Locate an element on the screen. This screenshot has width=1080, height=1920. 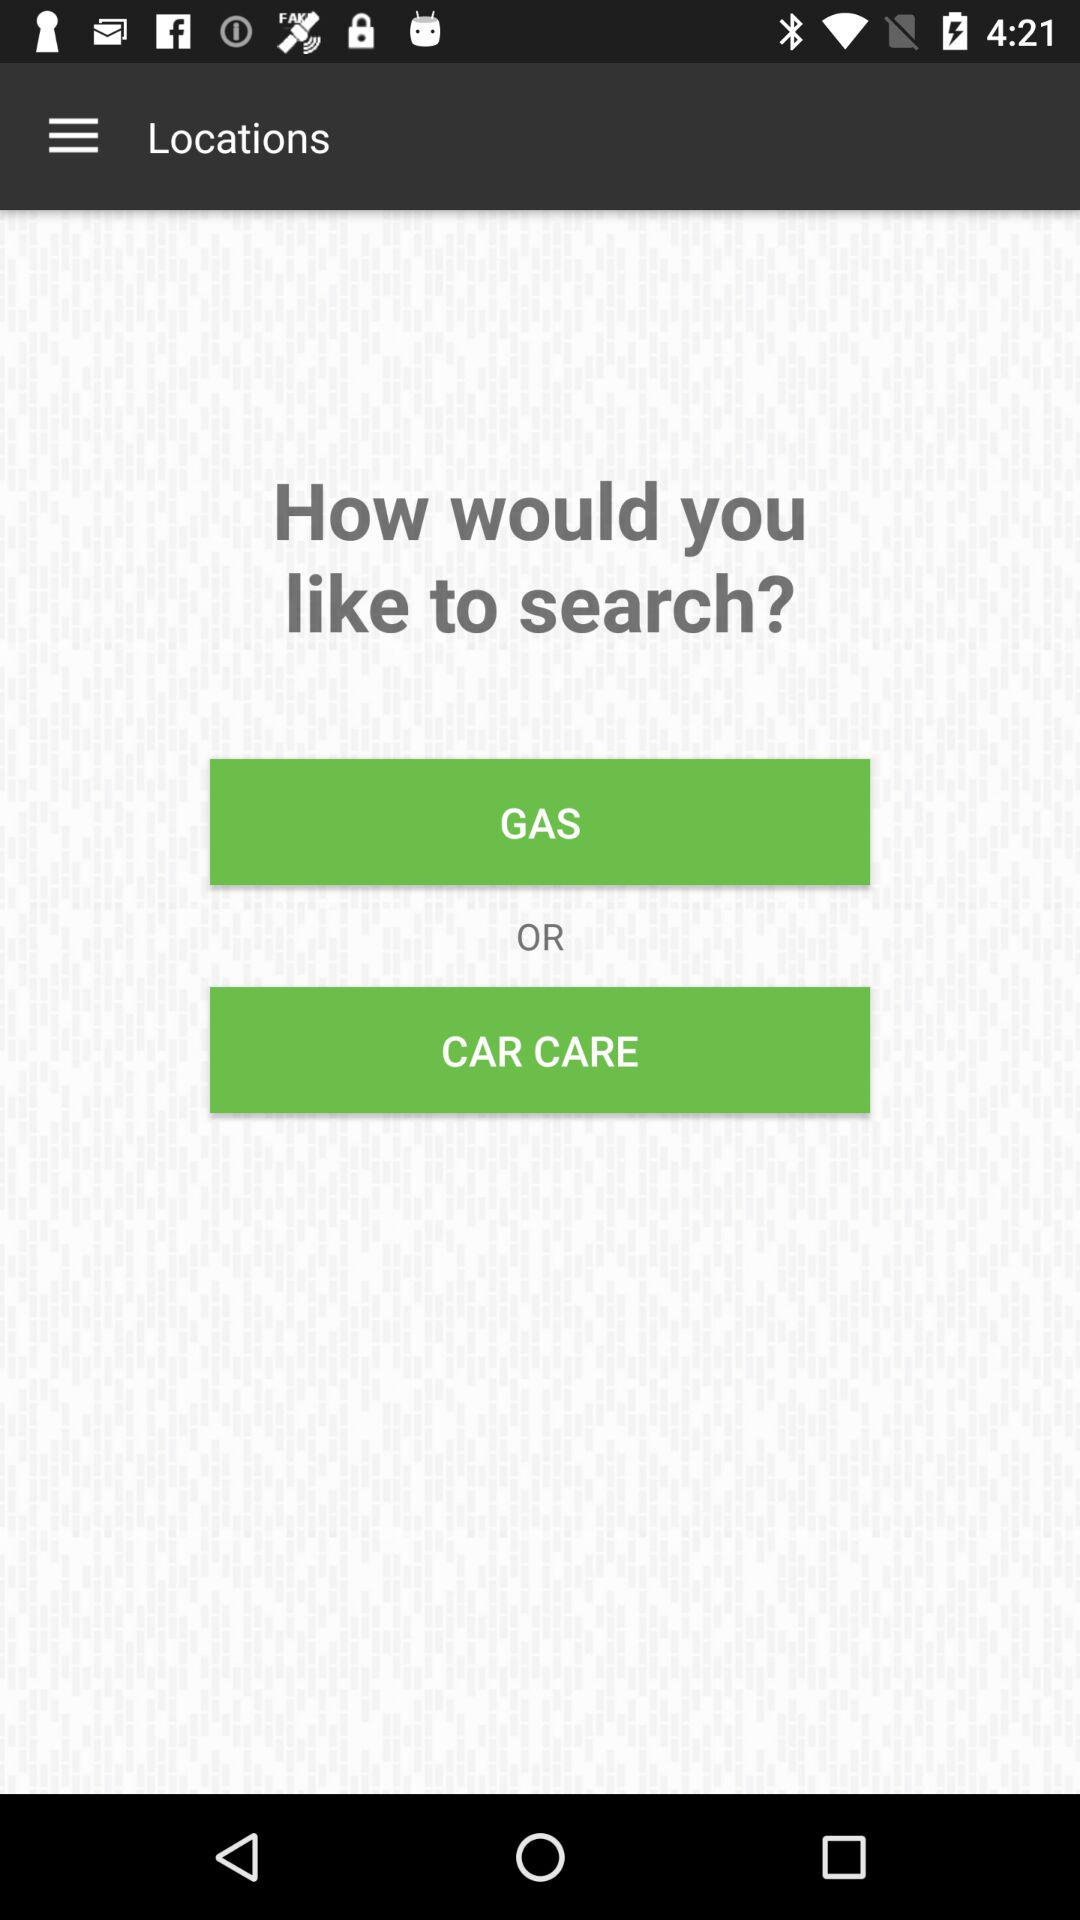
scroll until the locations icon is located at coordinates (238, 136).